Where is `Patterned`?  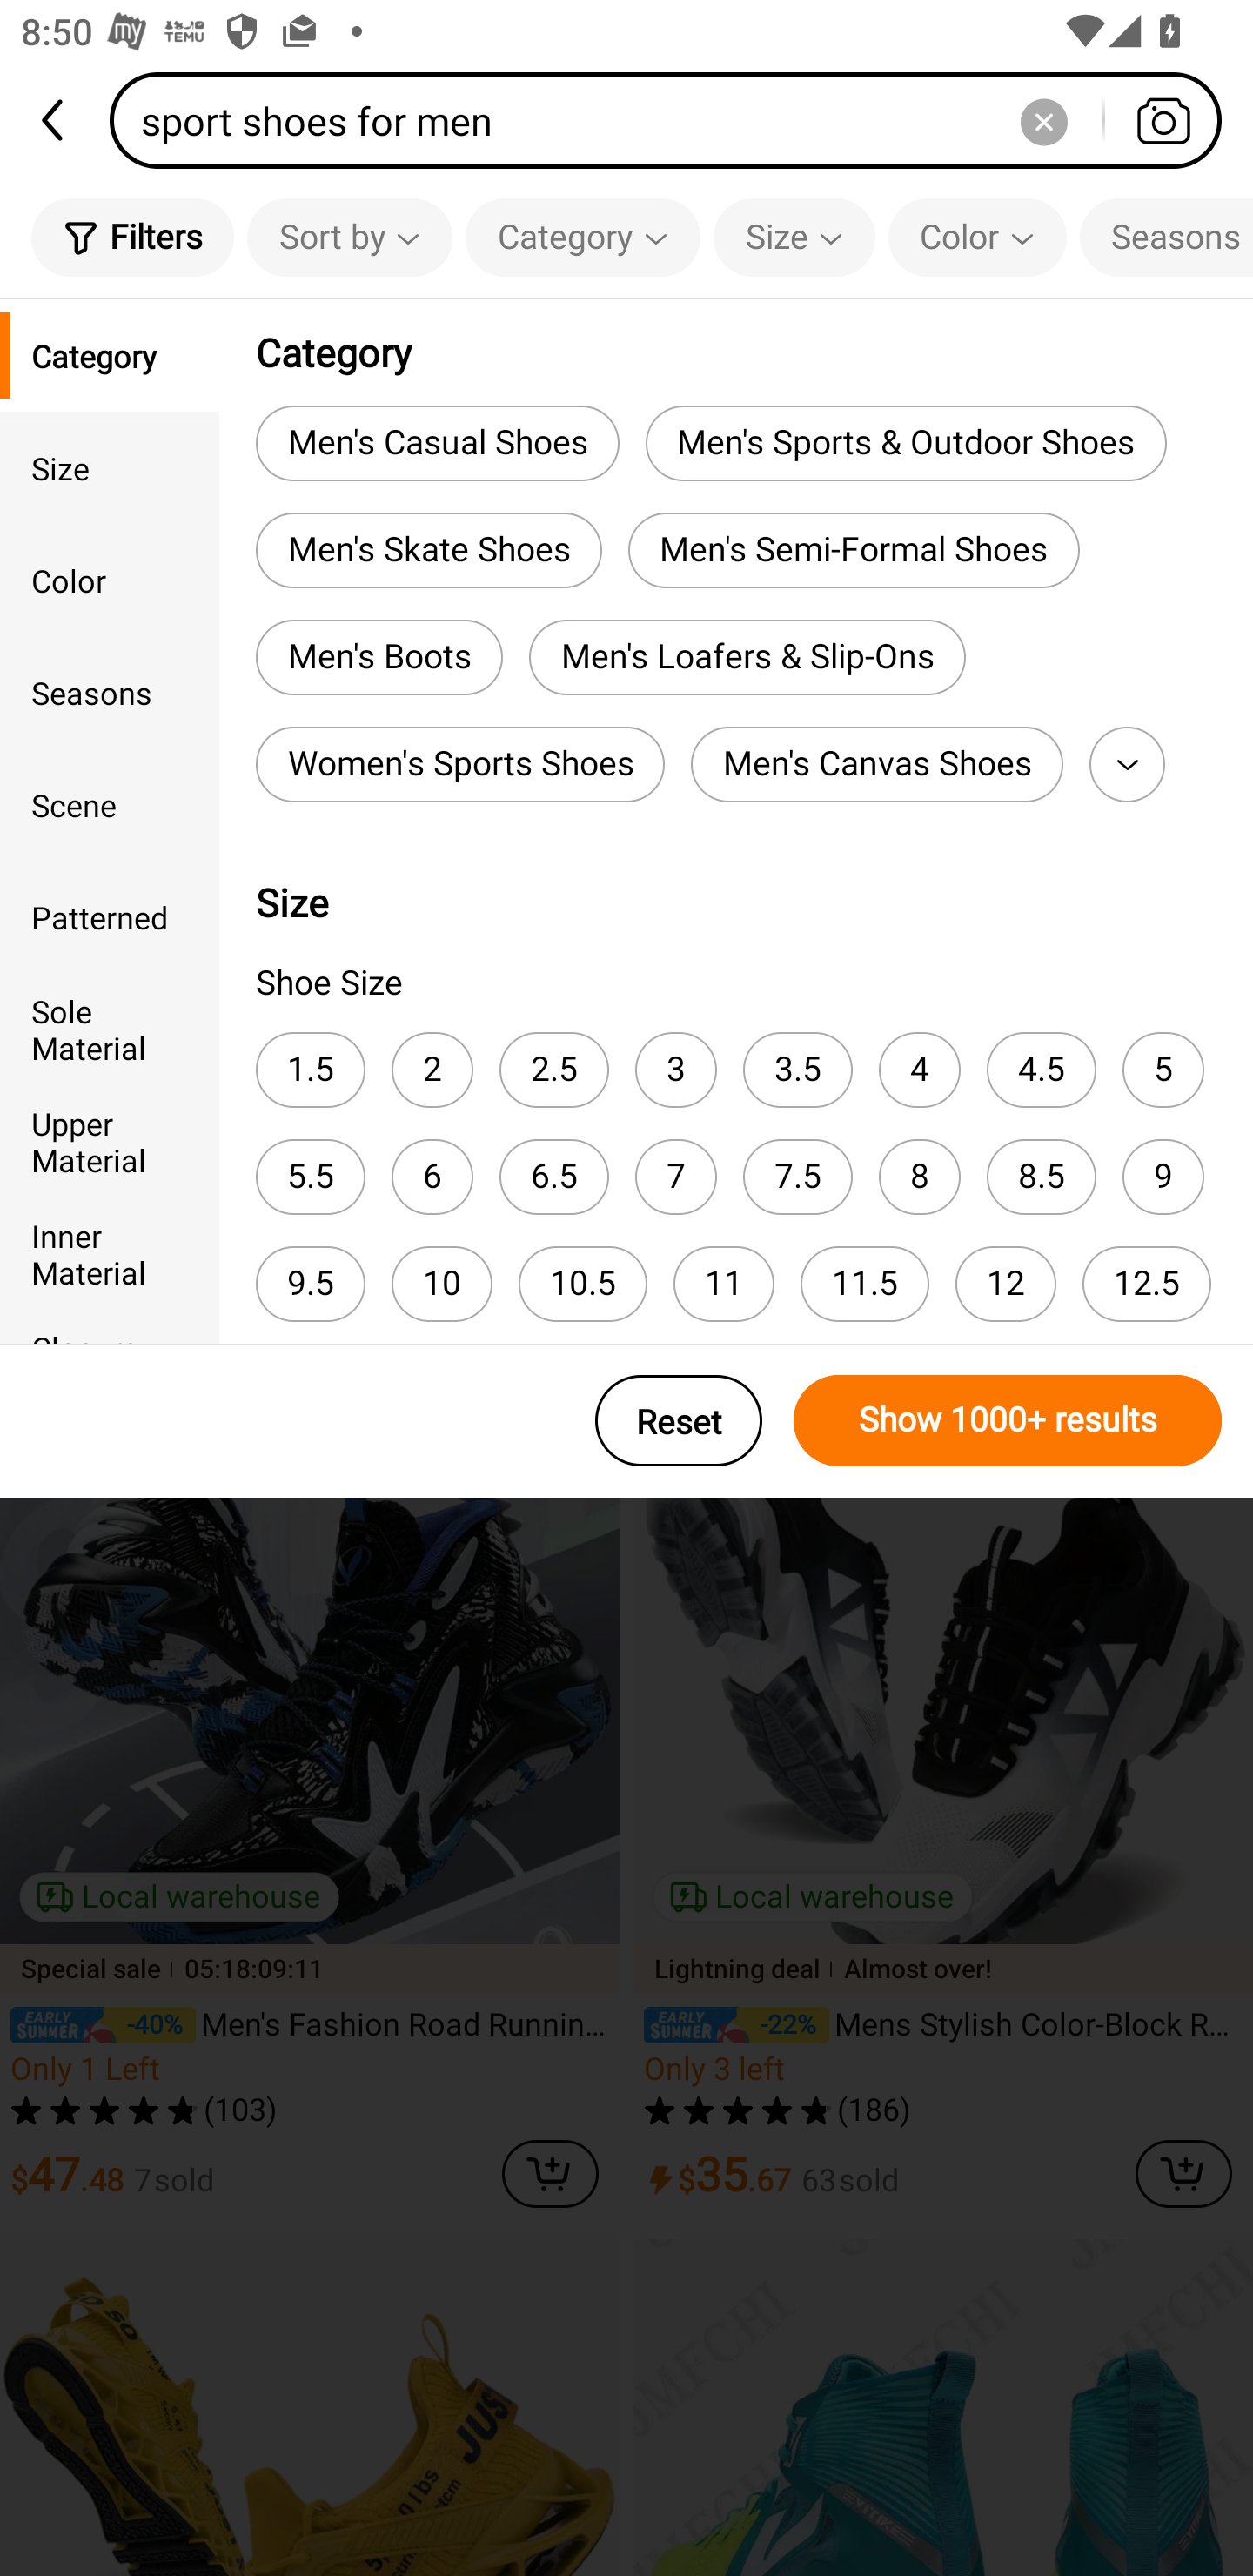 Patterned is located at coordinates (110, 916).